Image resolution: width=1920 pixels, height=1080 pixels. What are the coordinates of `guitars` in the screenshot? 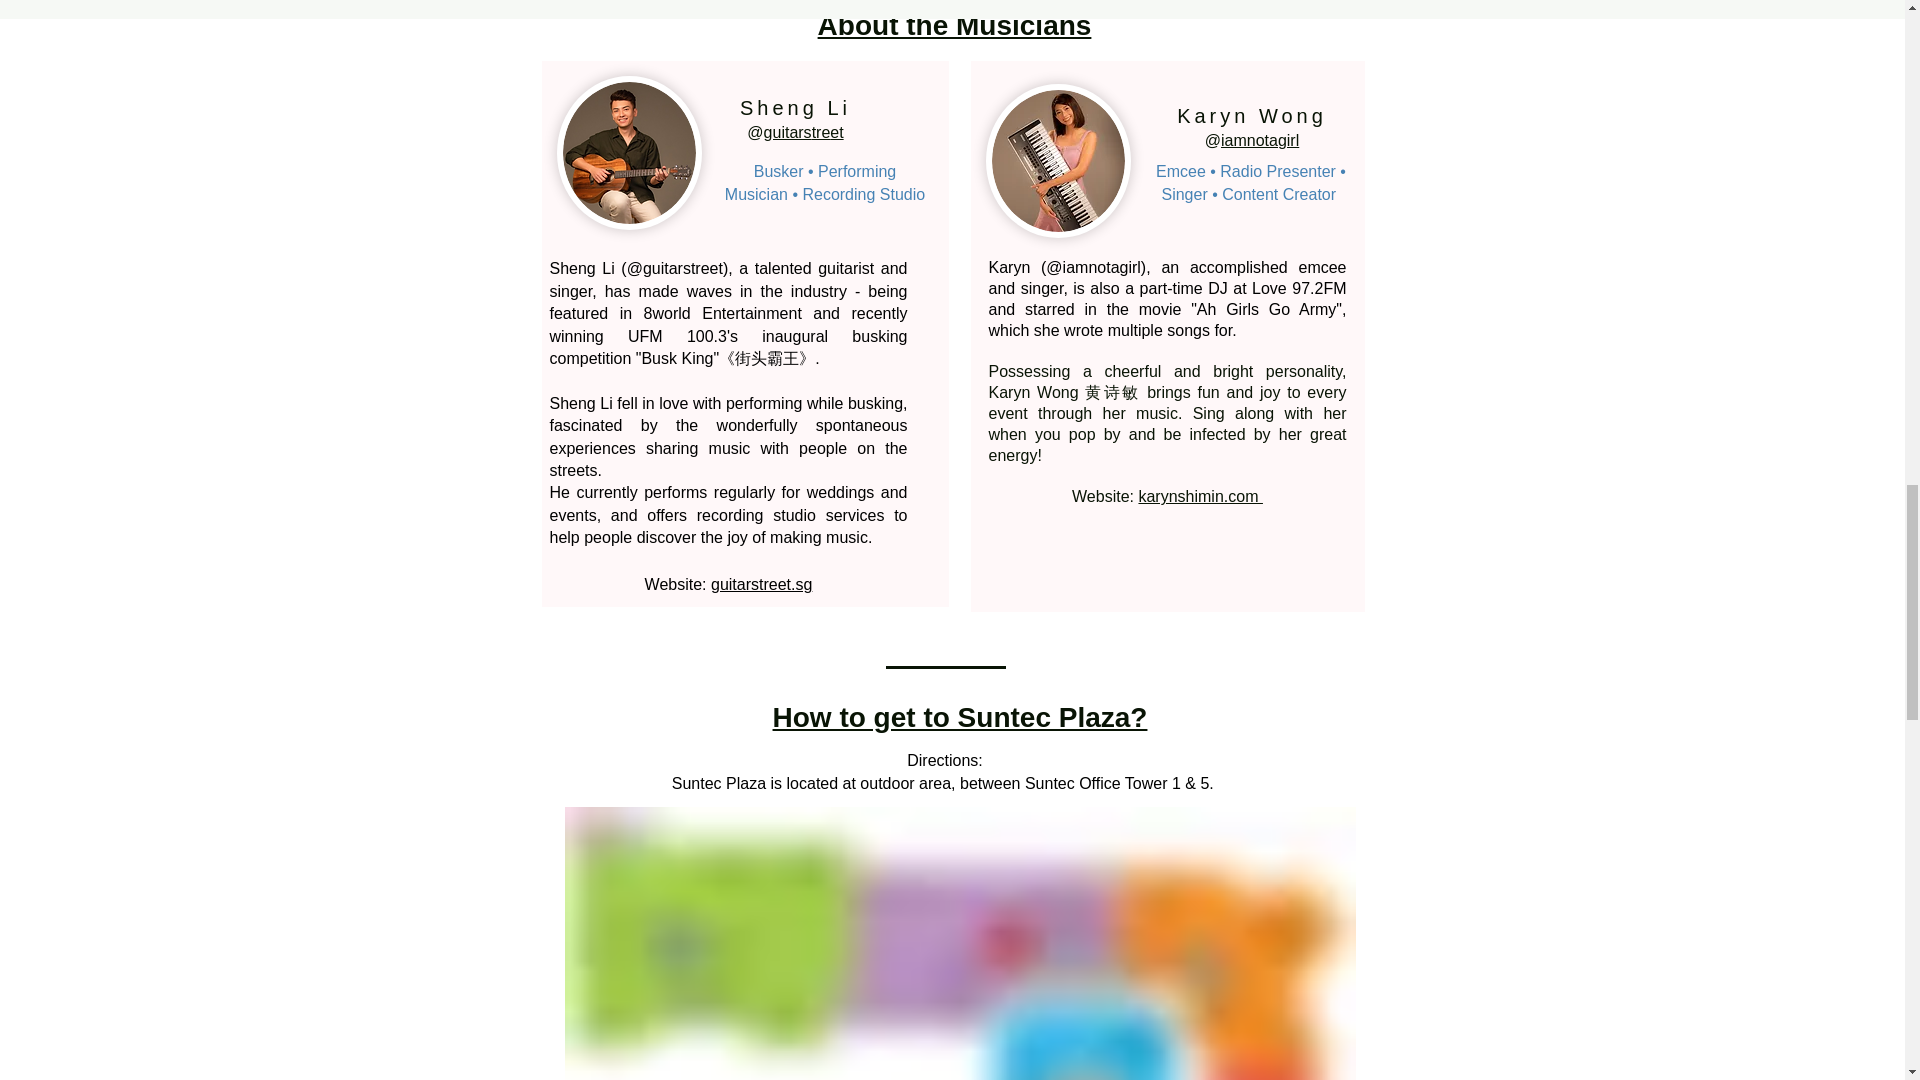 It's located at (788, 132).